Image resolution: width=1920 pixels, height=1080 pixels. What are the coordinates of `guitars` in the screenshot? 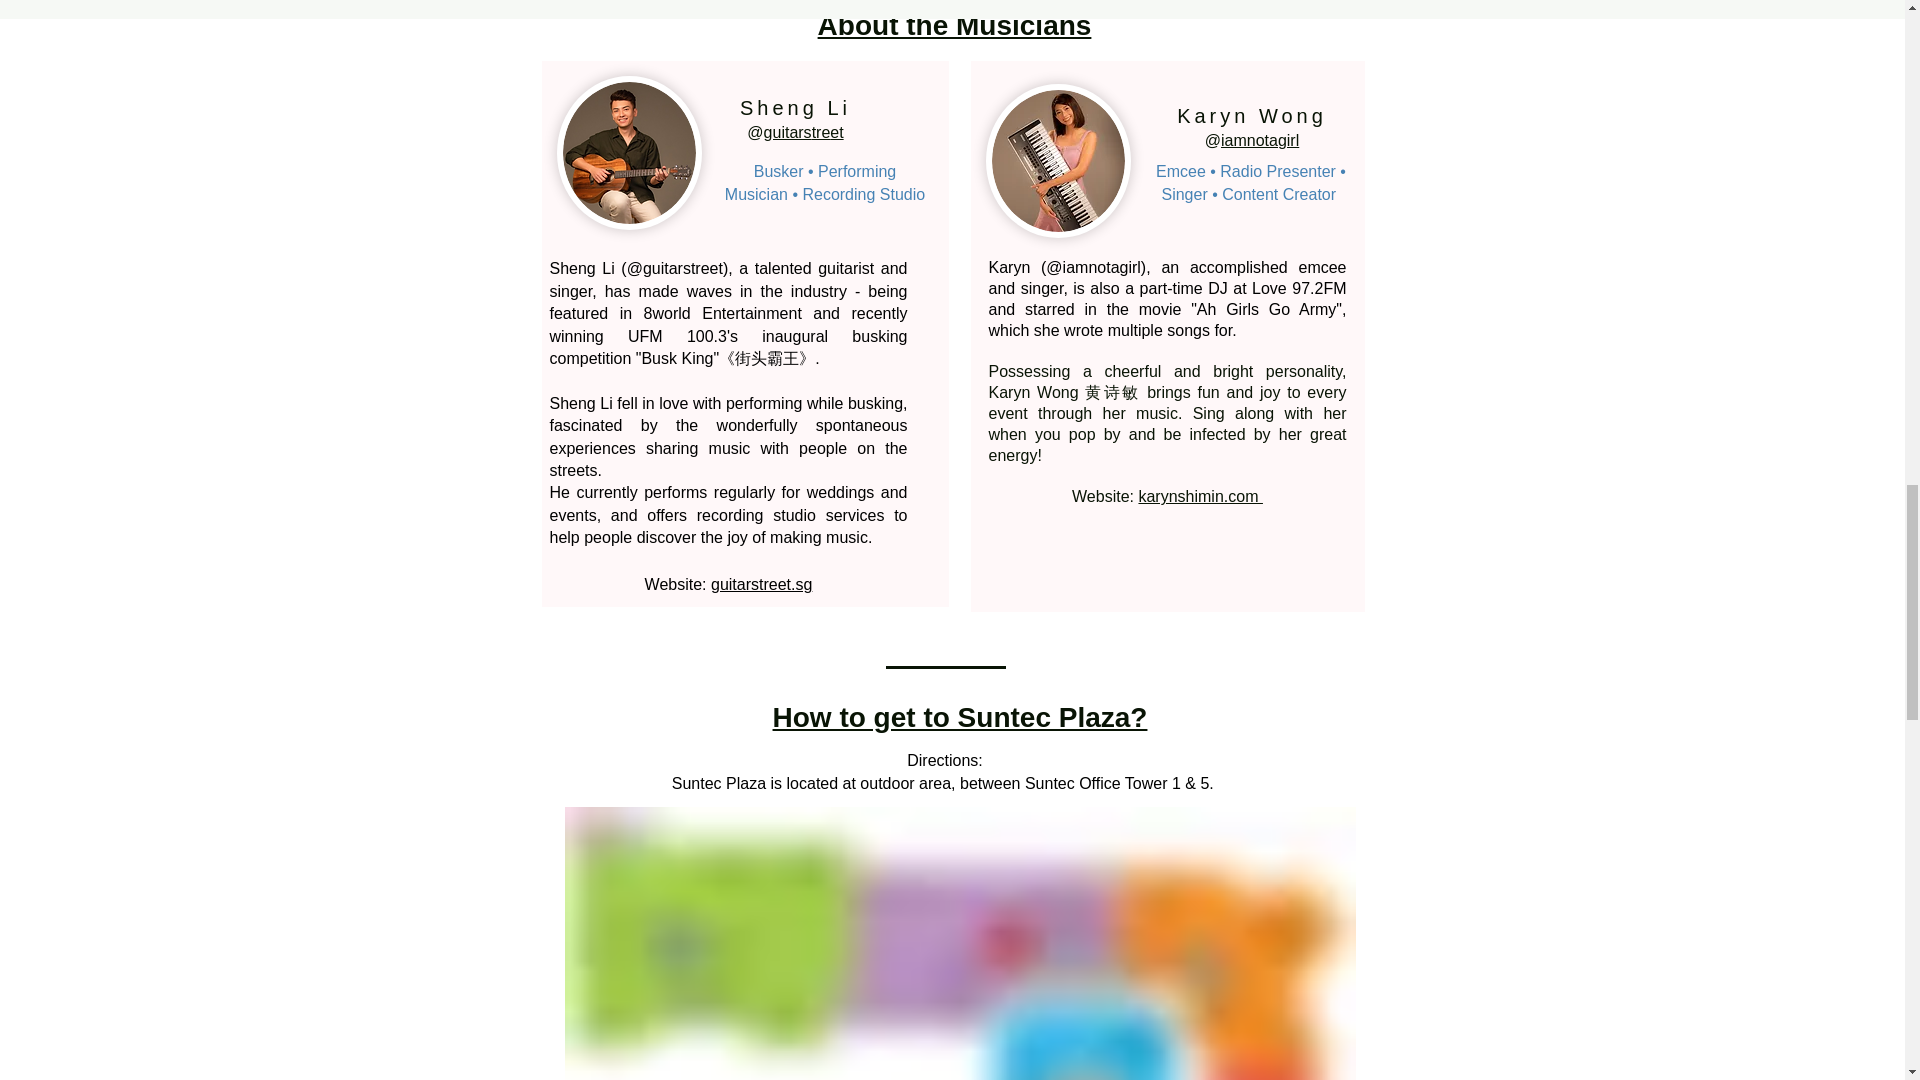 It's located at (788, 132).